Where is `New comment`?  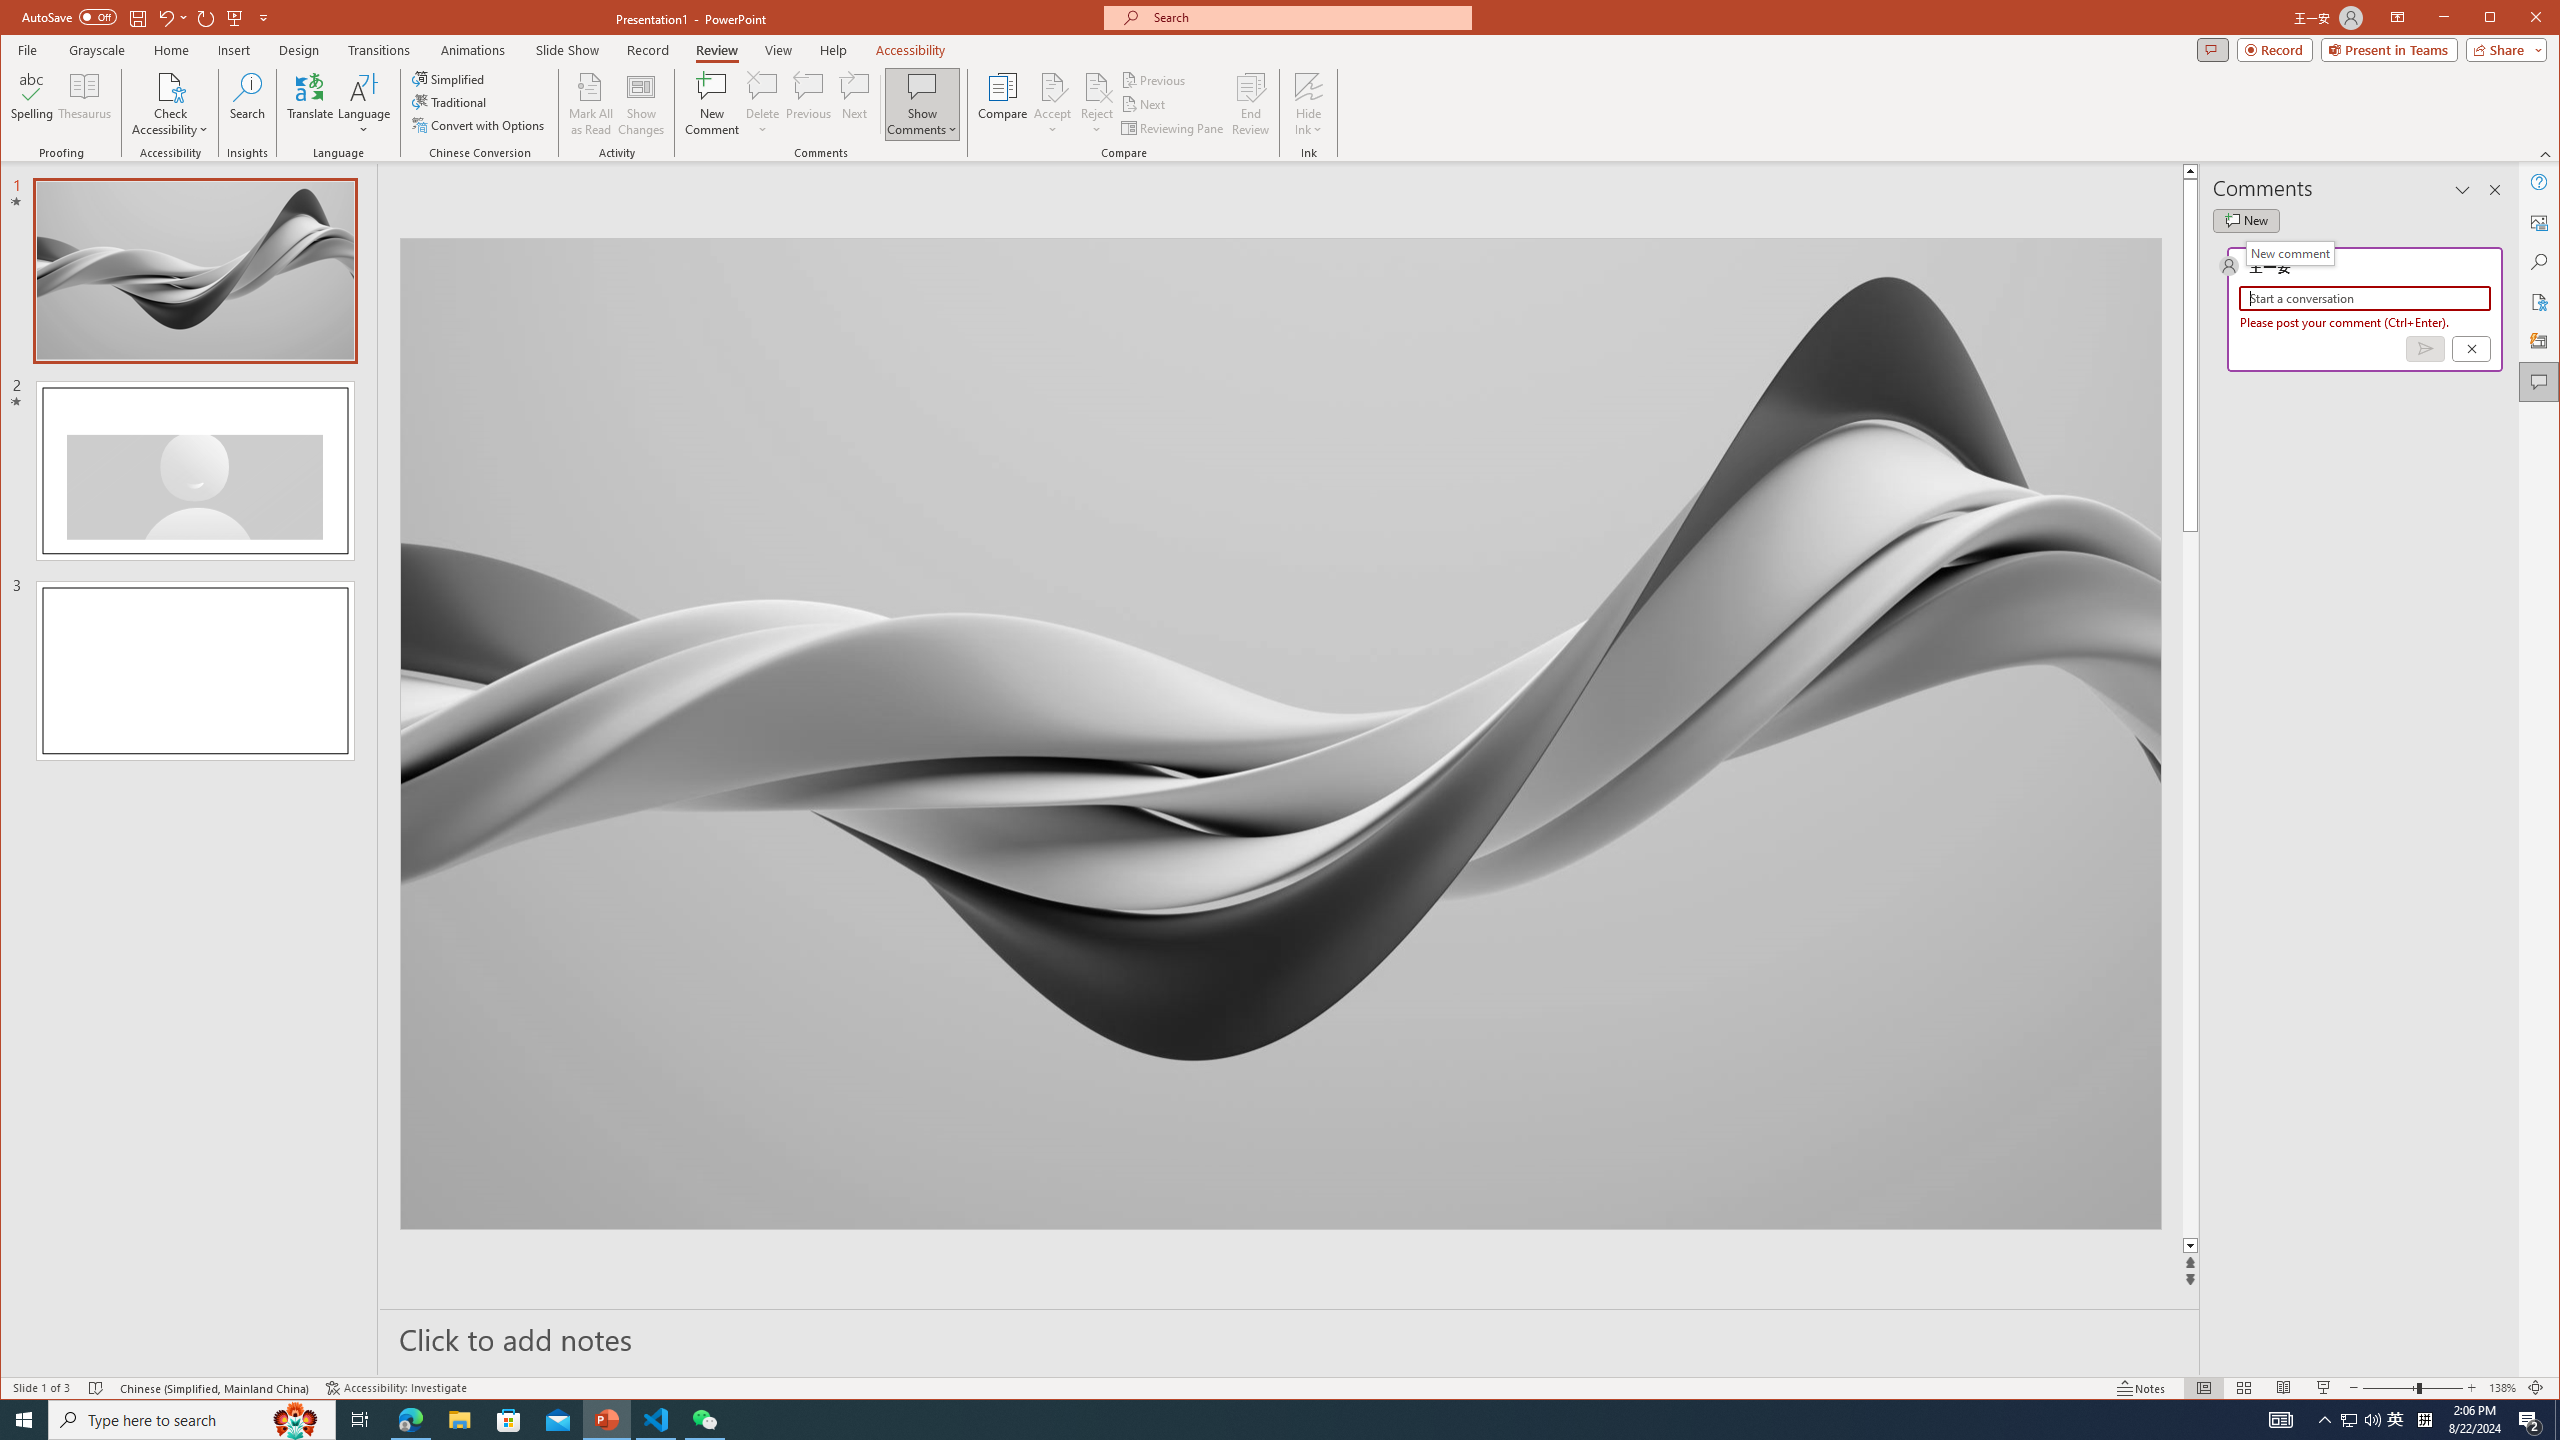
New comment is located at coordinates (2246, 220).